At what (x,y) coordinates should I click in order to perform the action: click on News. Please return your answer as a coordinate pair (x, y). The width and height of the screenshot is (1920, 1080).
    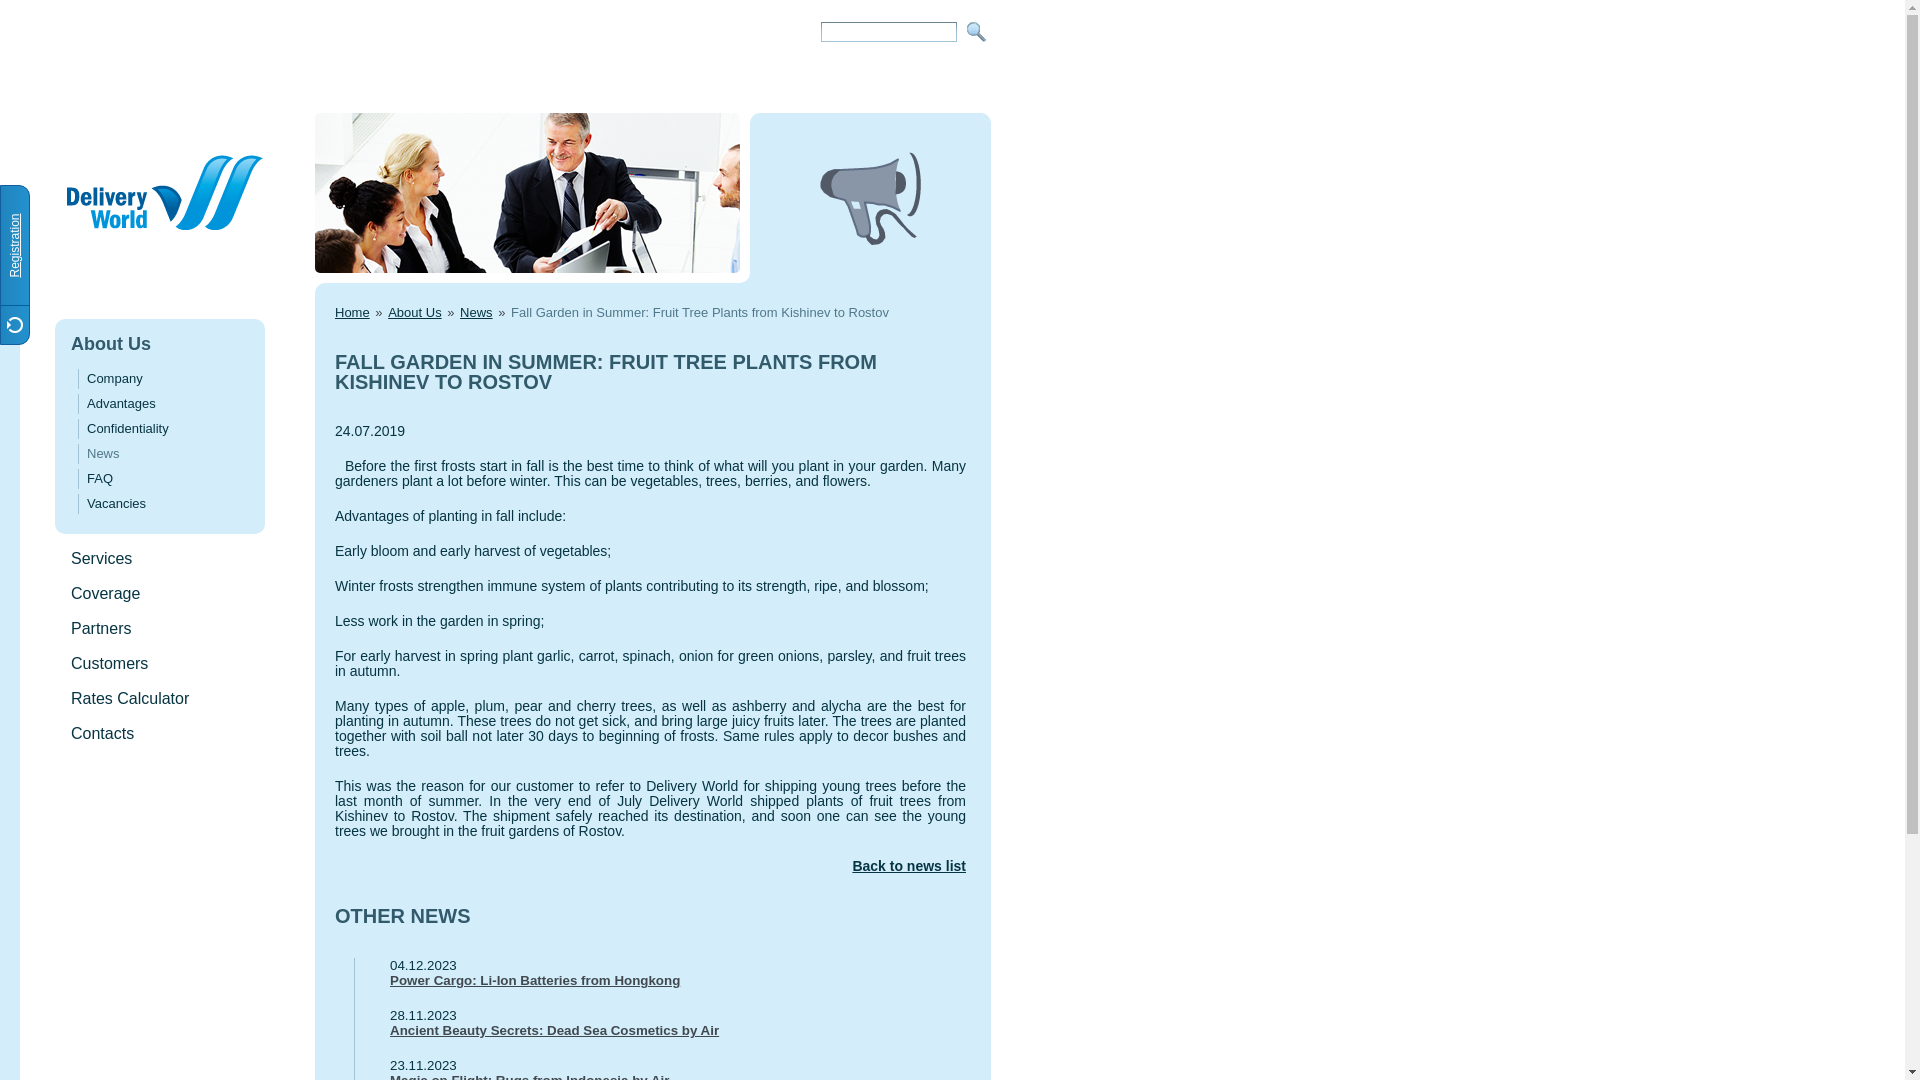
    Looking at the image, I should click on (102, 454).